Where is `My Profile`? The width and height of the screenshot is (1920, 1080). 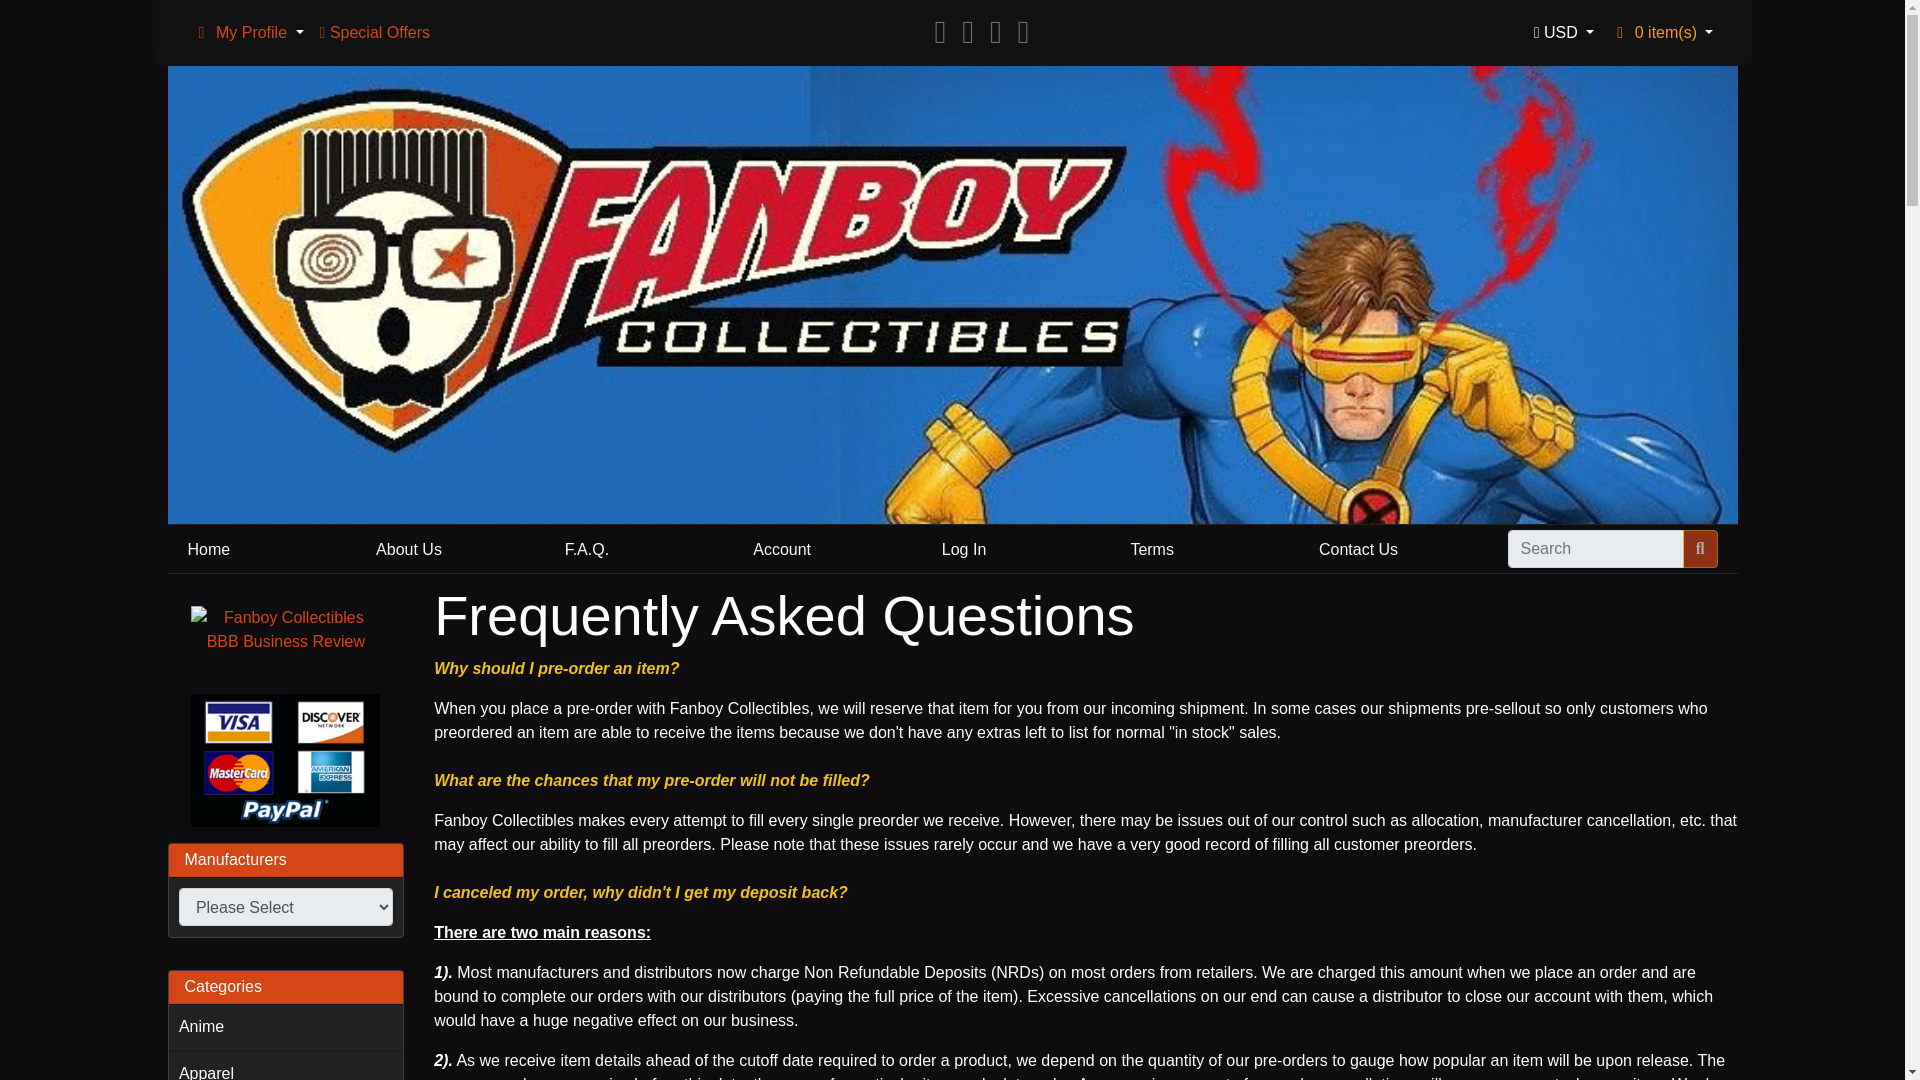
My Profile is located at coordinates (248, 32).